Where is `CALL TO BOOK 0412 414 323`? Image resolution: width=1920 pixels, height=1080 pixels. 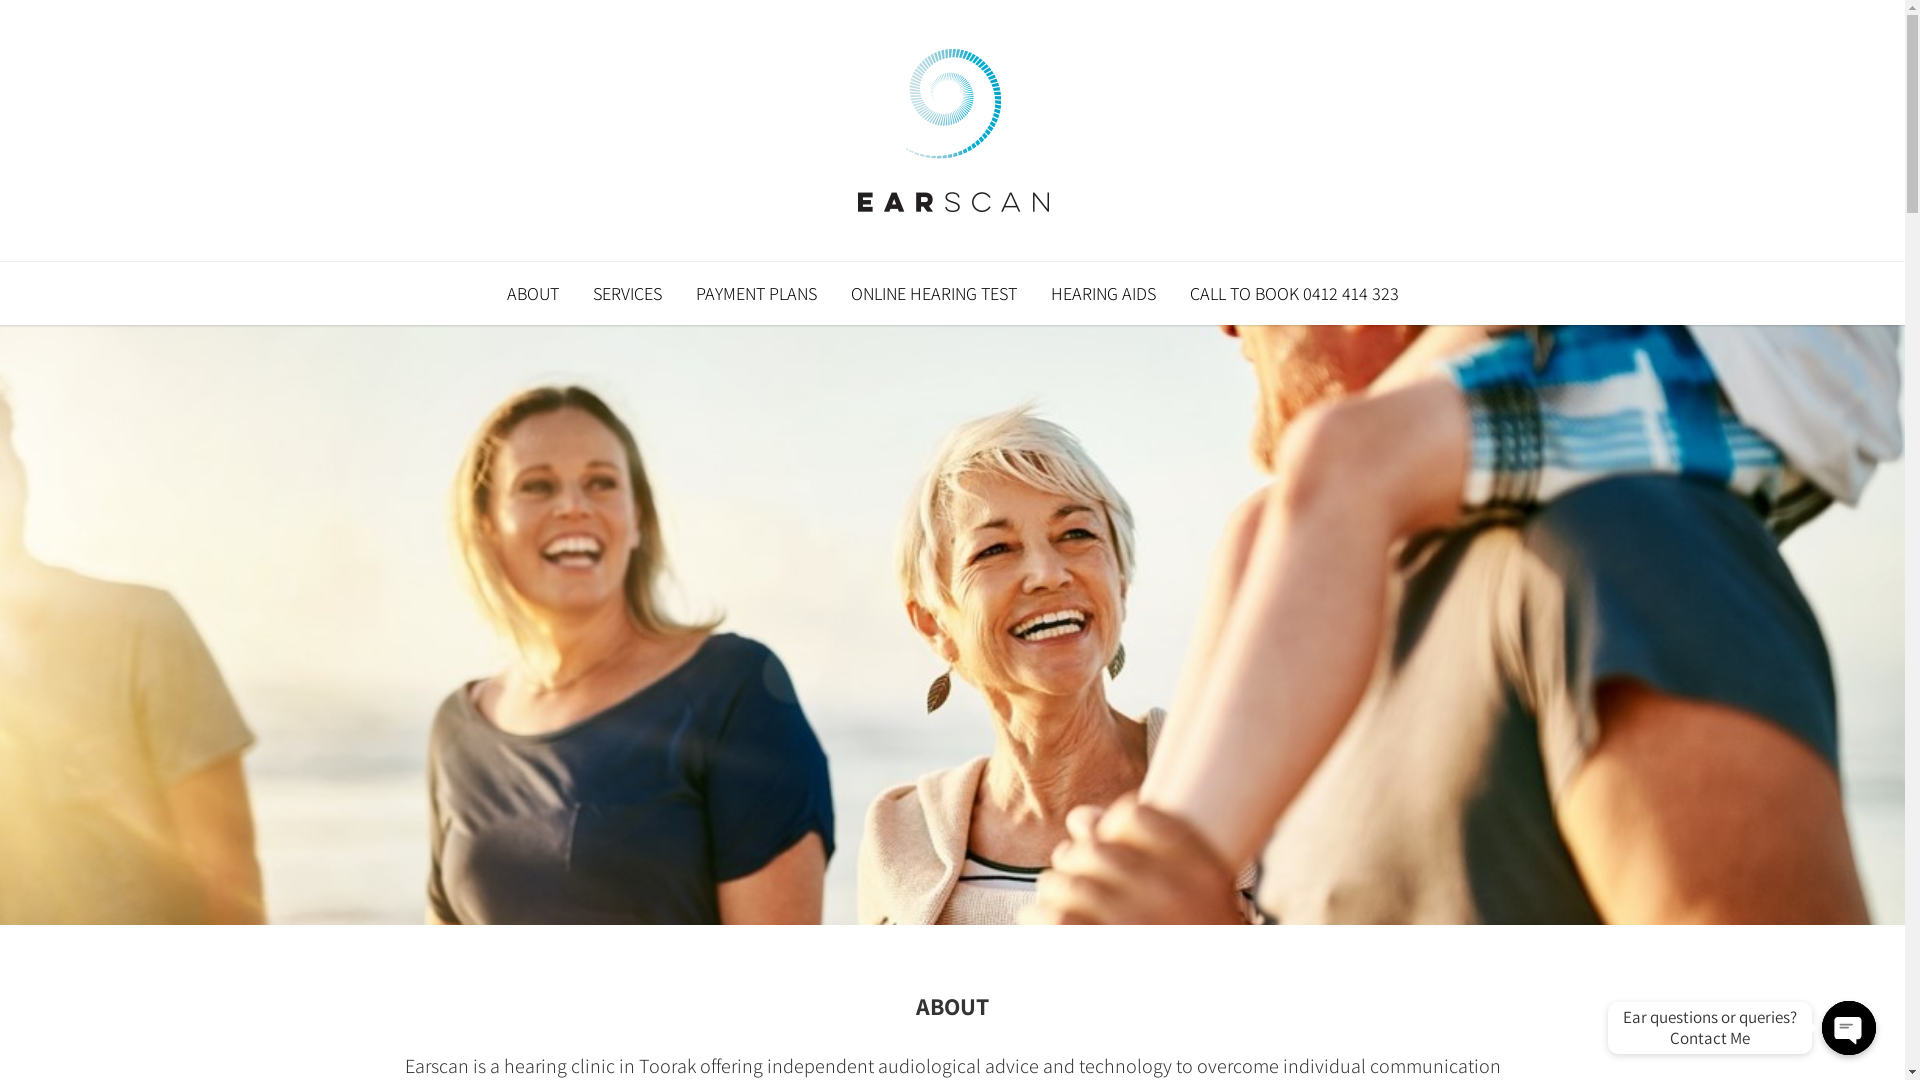 CALL TO BOOK 0412 414 323 is located at coordinates (1294, 294).